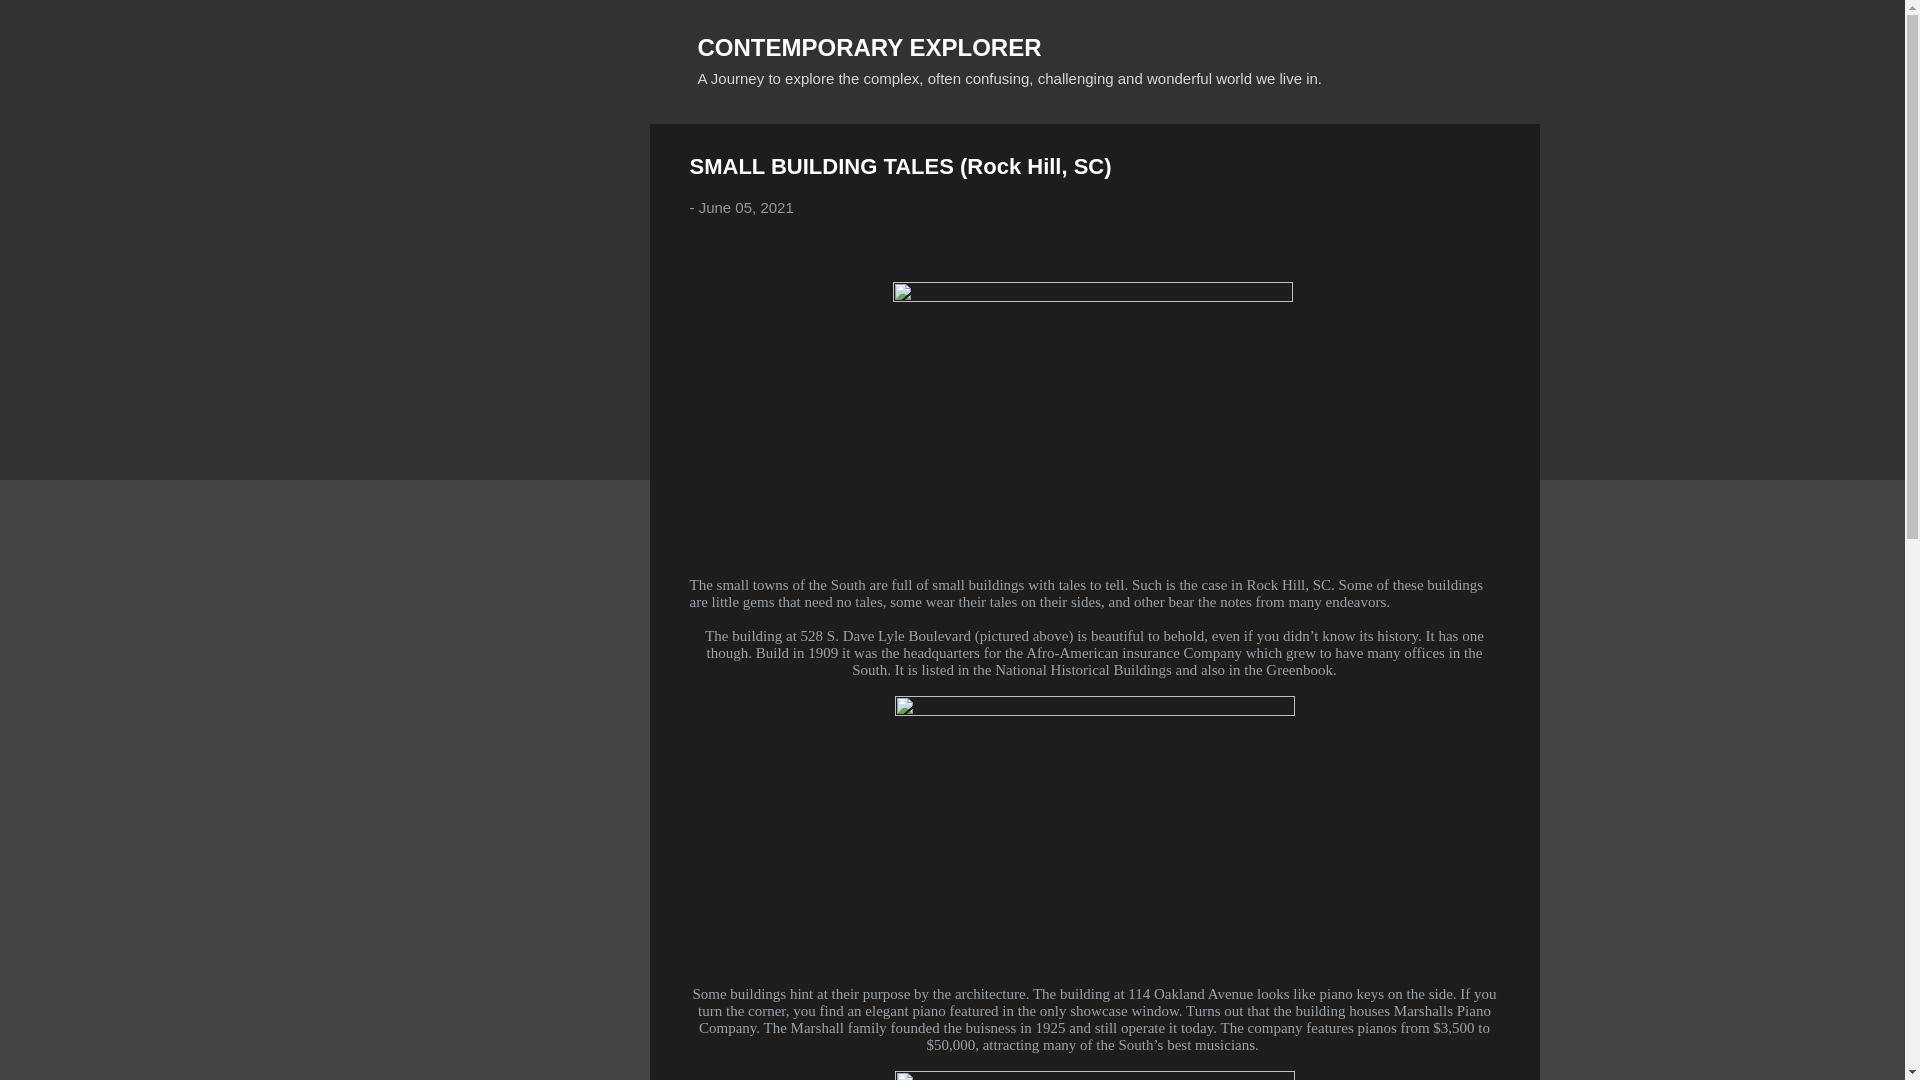 The width and height of the screenshot is (1920, 1080). I want to click on CONTEMPORARY EXPLORER, so click(870, 46).